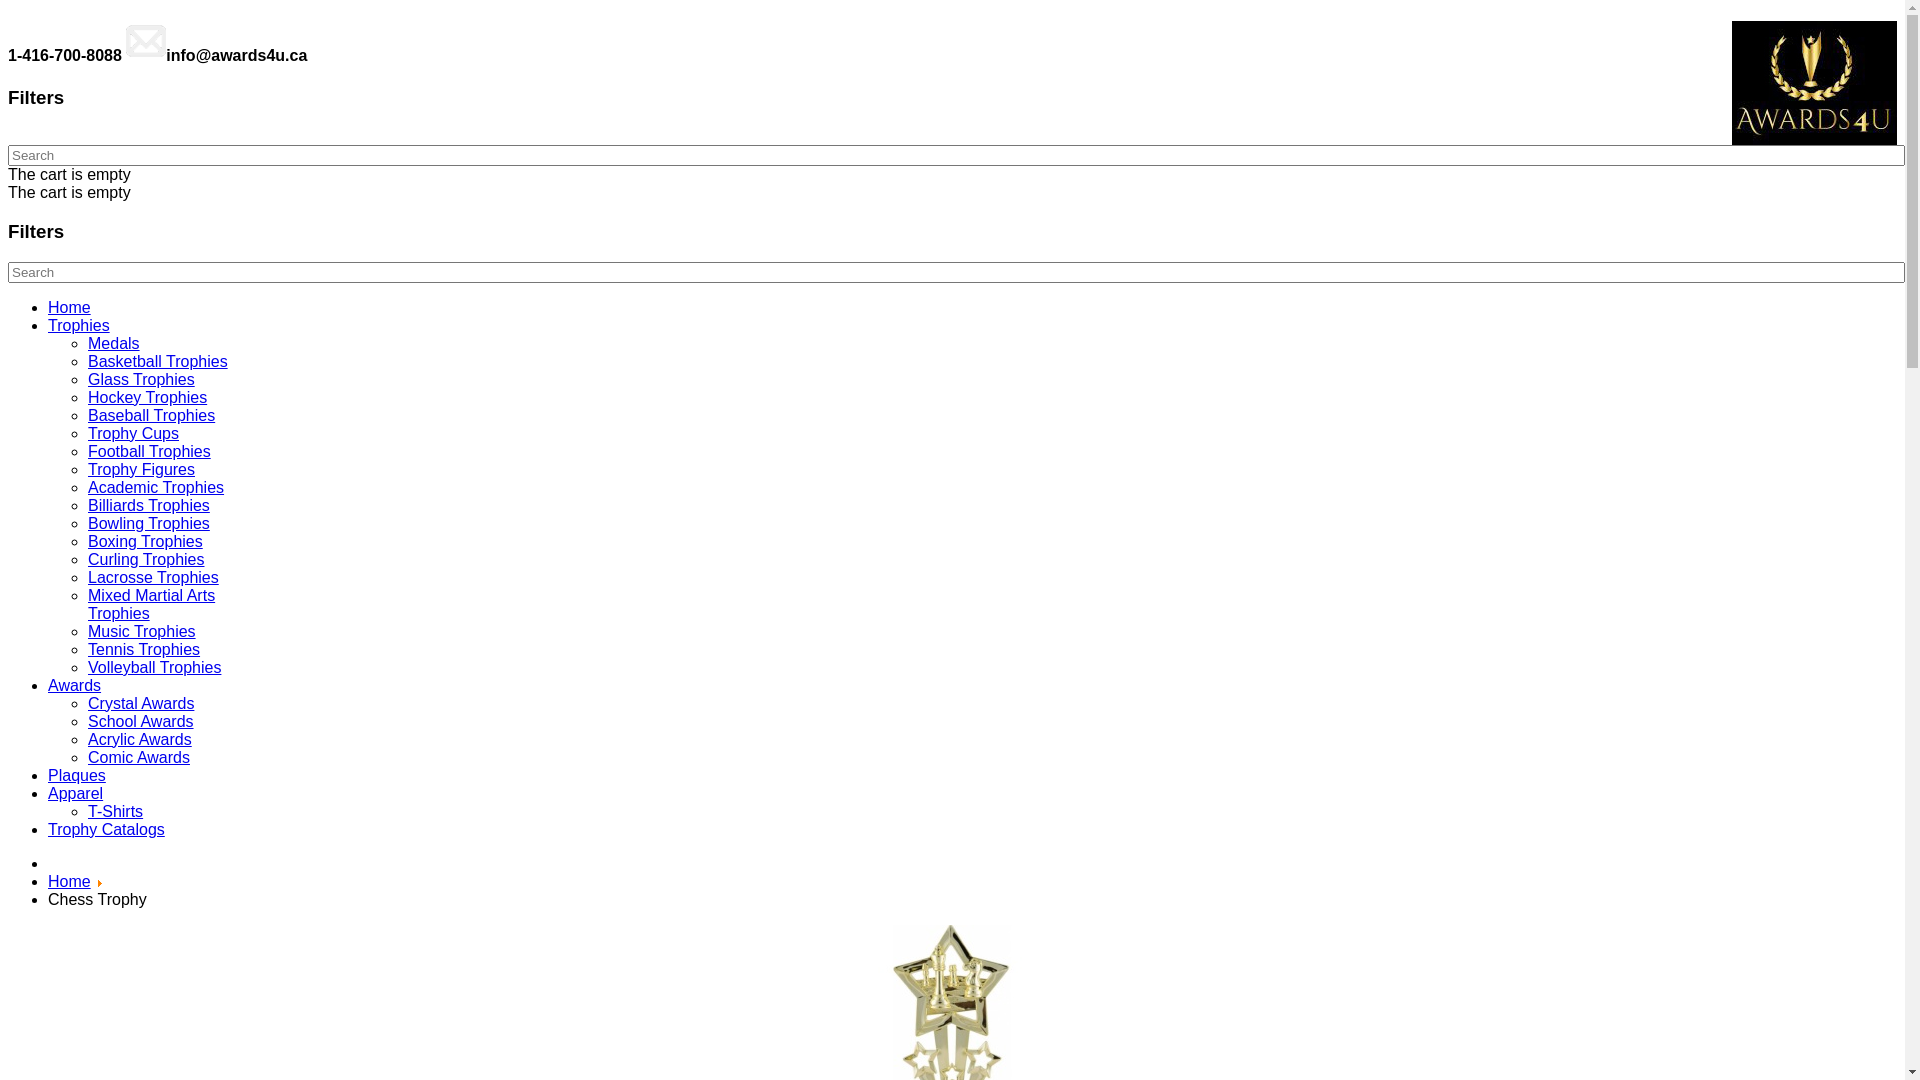 This screenshot has width=1920, height=1080. What do you see at coordinates (150, 452) in the screenshot?
I see `Football Trophies` at bounding box center [150, 452].